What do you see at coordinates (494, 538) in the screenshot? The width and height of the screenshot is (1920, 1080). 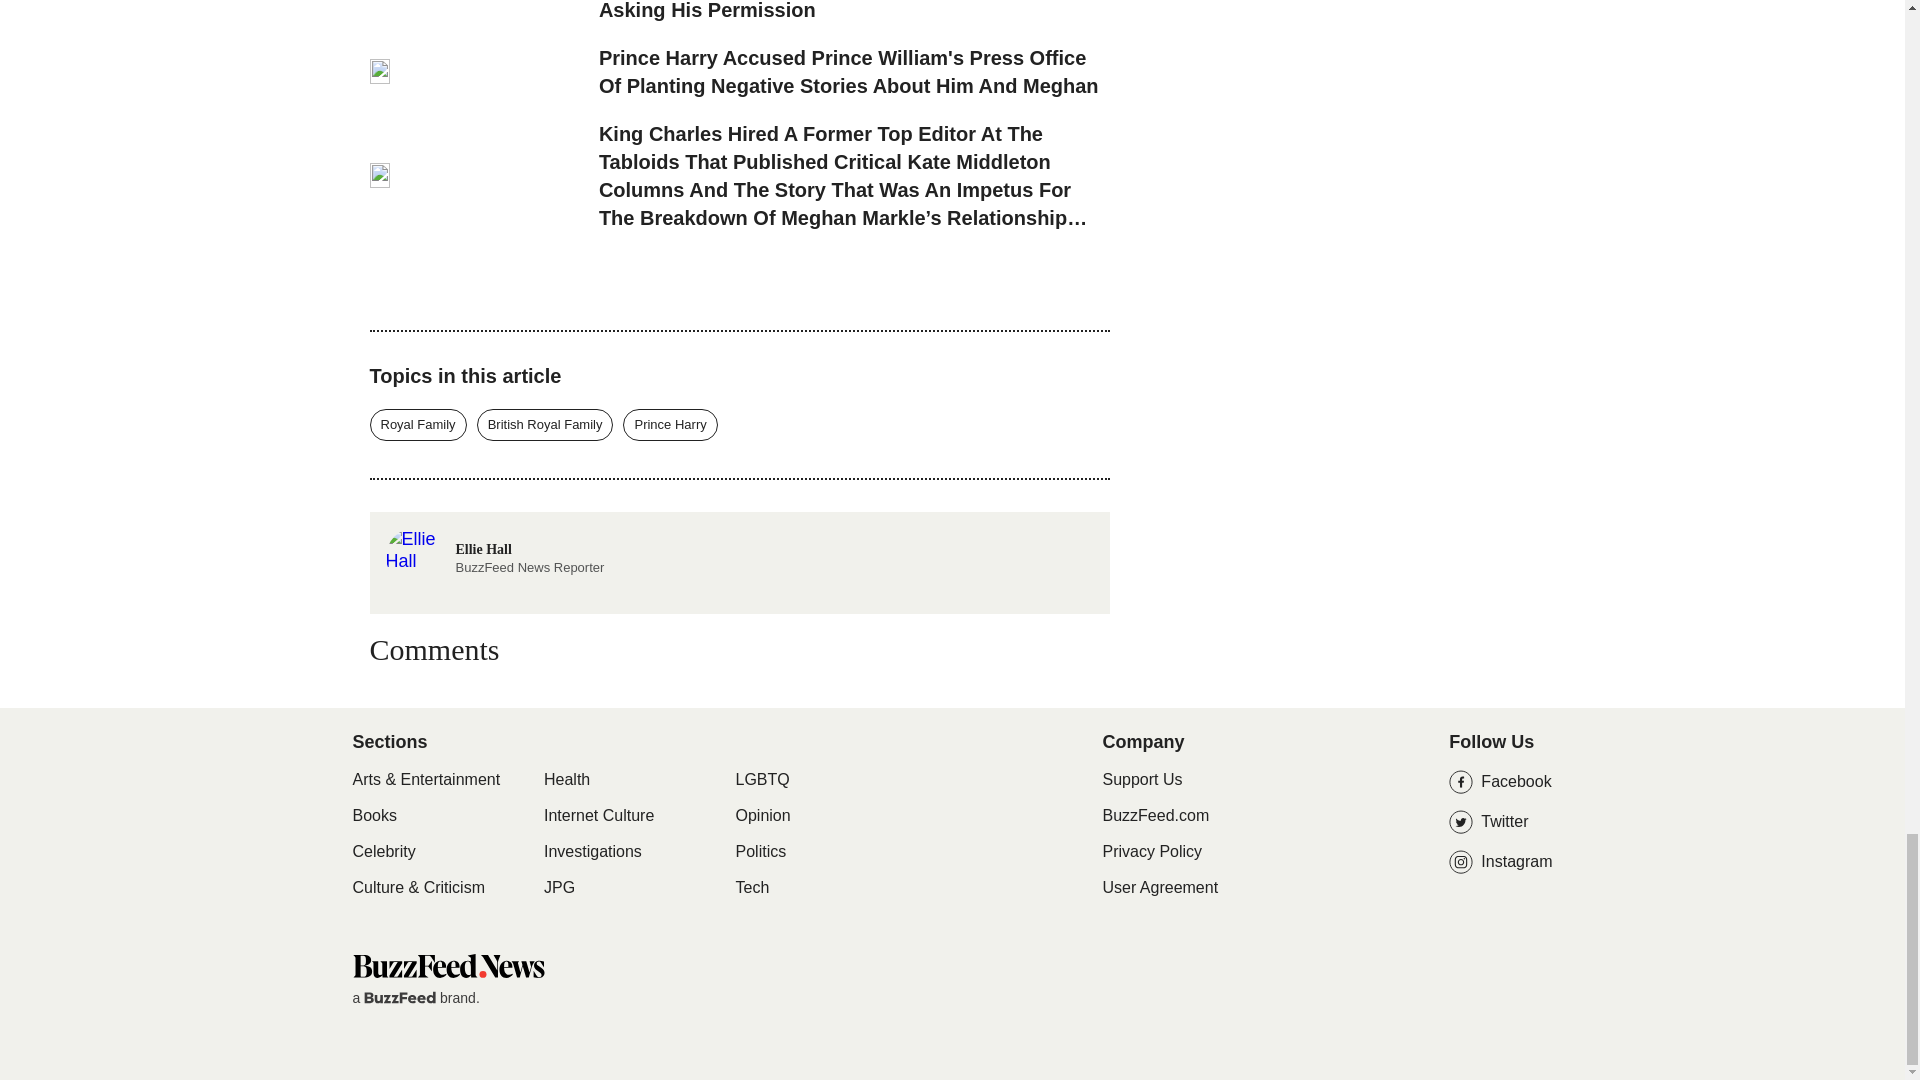 I see `BuzzFeed News Home` at bounding box center [494, 538].